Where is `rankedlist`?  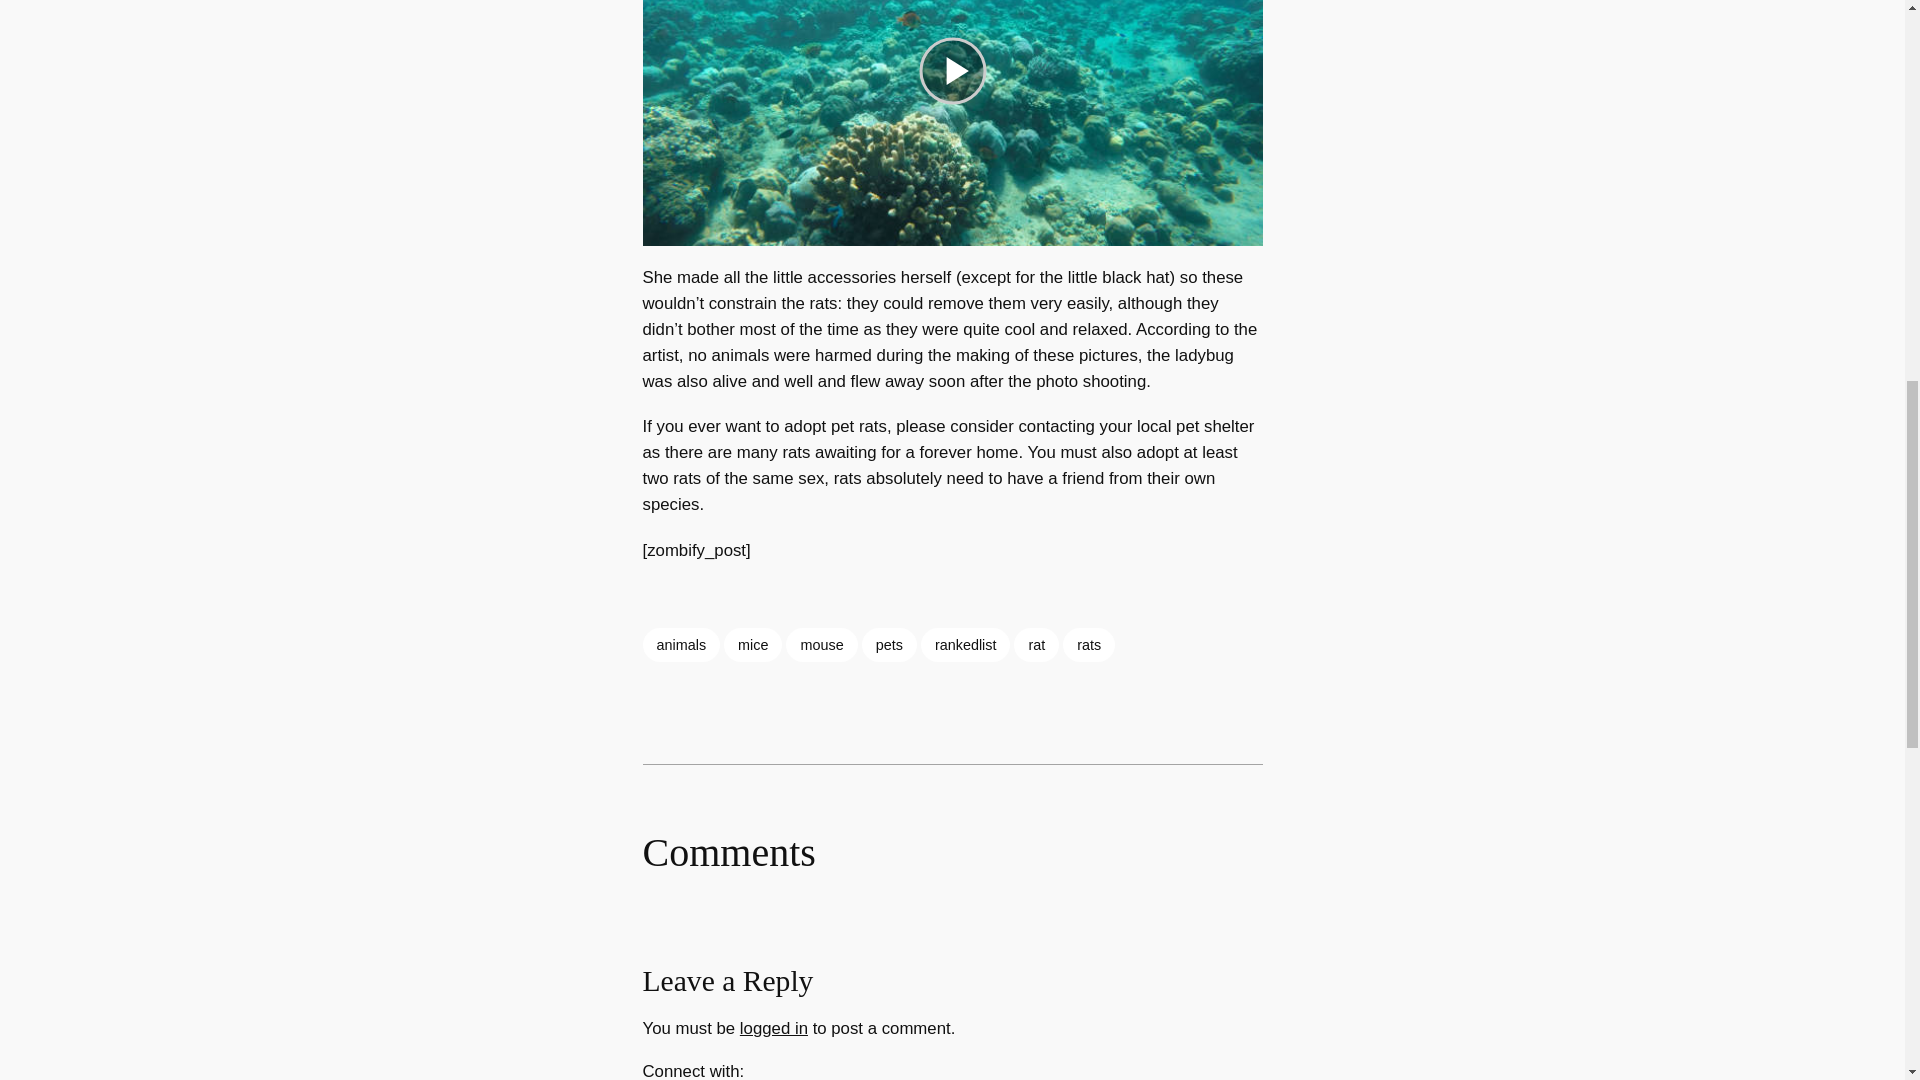
rankedlist is located at coordinates (966, 644).